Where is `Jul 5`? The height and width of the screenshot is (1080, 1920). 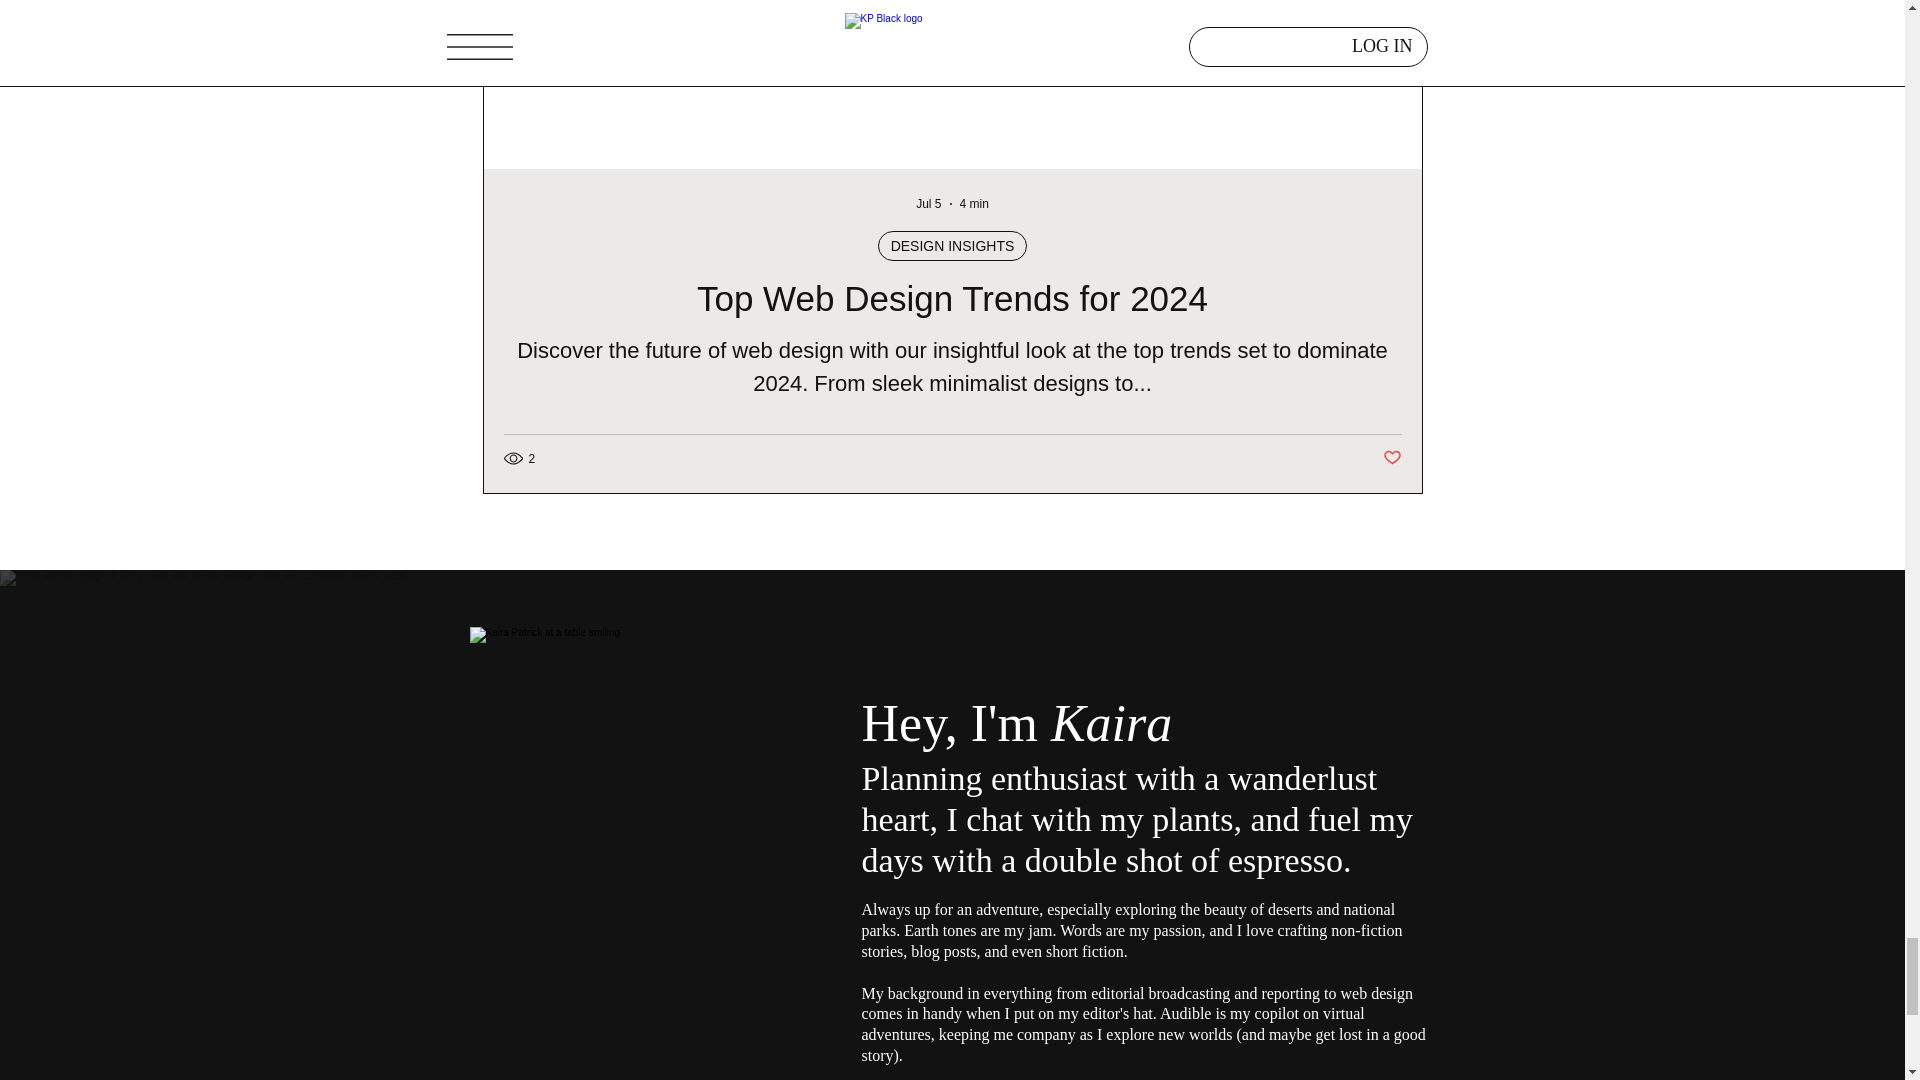 Jul 5 is located at coordinates (928, 203).